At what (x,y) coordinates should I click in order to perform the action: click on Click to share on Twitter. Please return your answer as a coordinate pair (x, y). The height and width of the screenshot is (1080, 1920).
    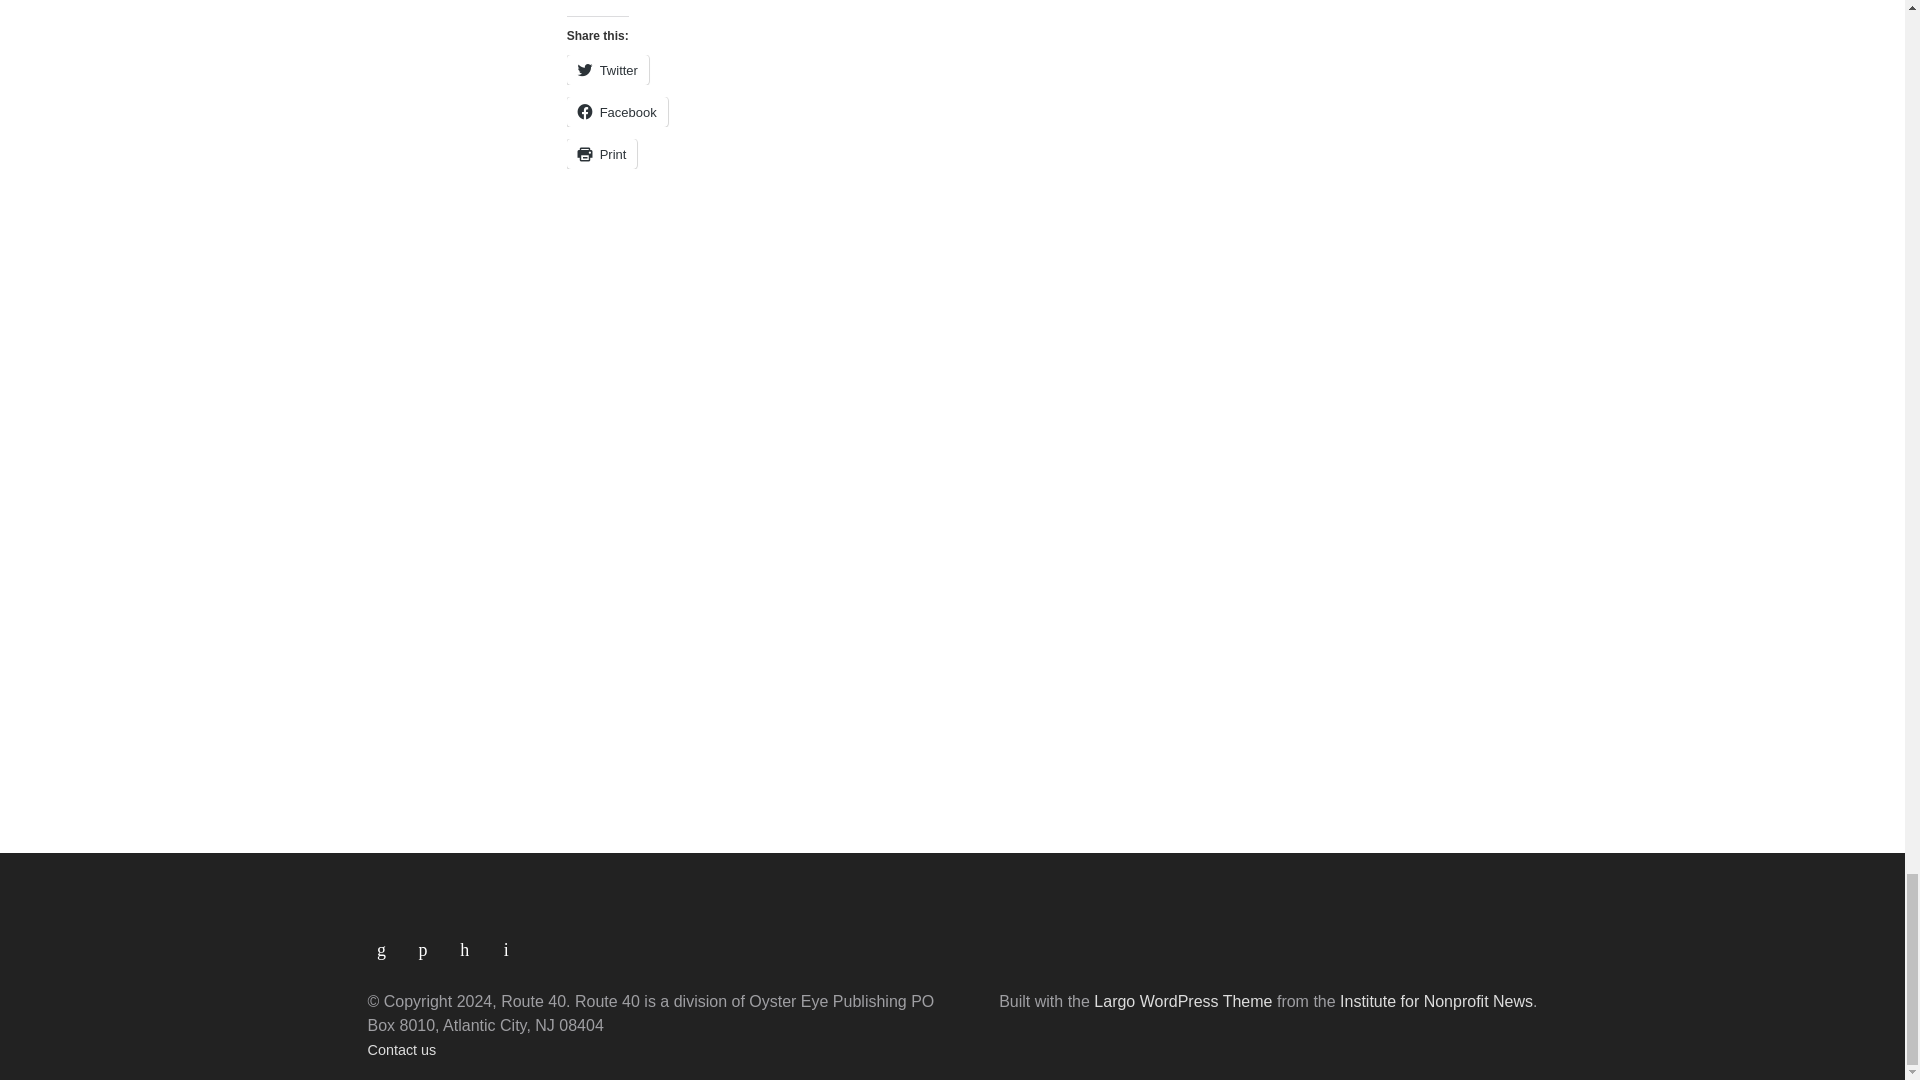
    Looking at the image, I should click on (607, 70).